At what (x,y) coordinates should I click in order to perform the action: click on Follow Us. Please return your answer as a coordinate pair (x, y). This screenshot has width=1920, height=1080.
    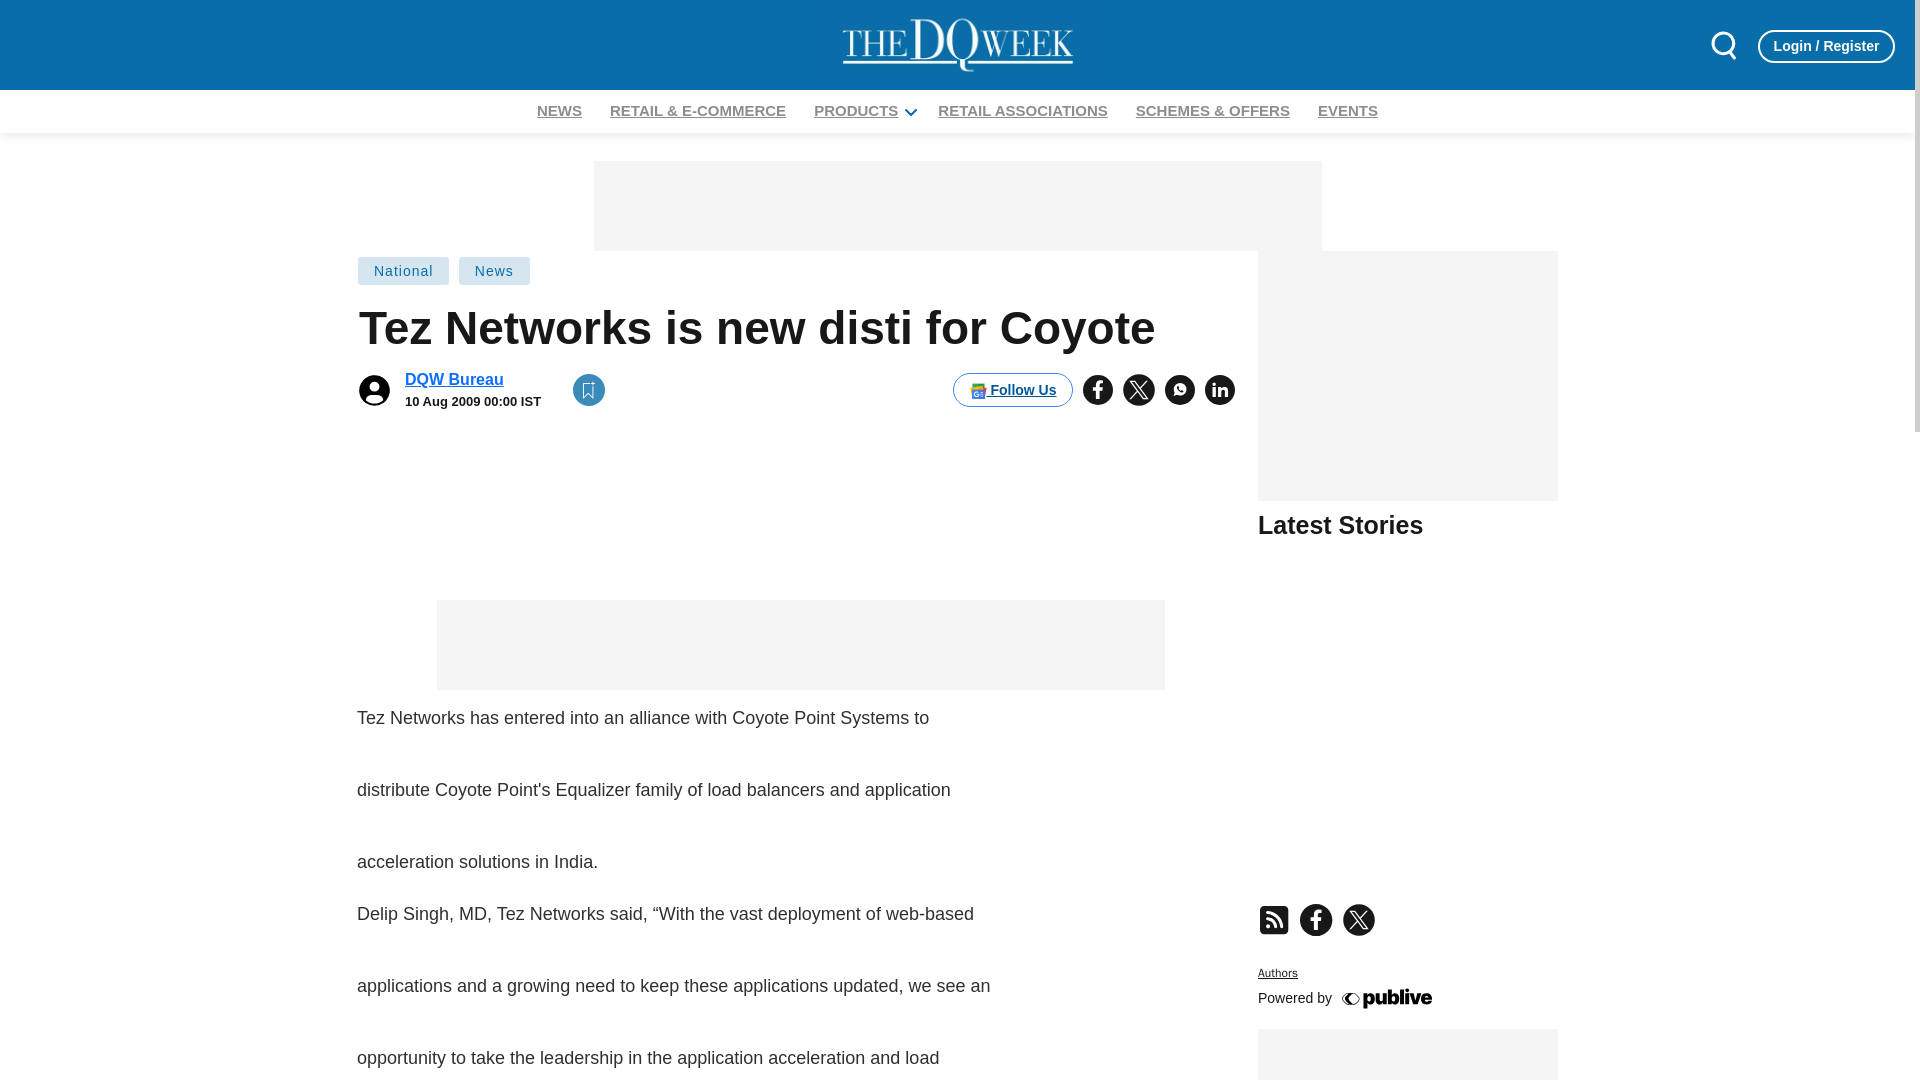
    Looking at the image, I should click on (1012, 390).